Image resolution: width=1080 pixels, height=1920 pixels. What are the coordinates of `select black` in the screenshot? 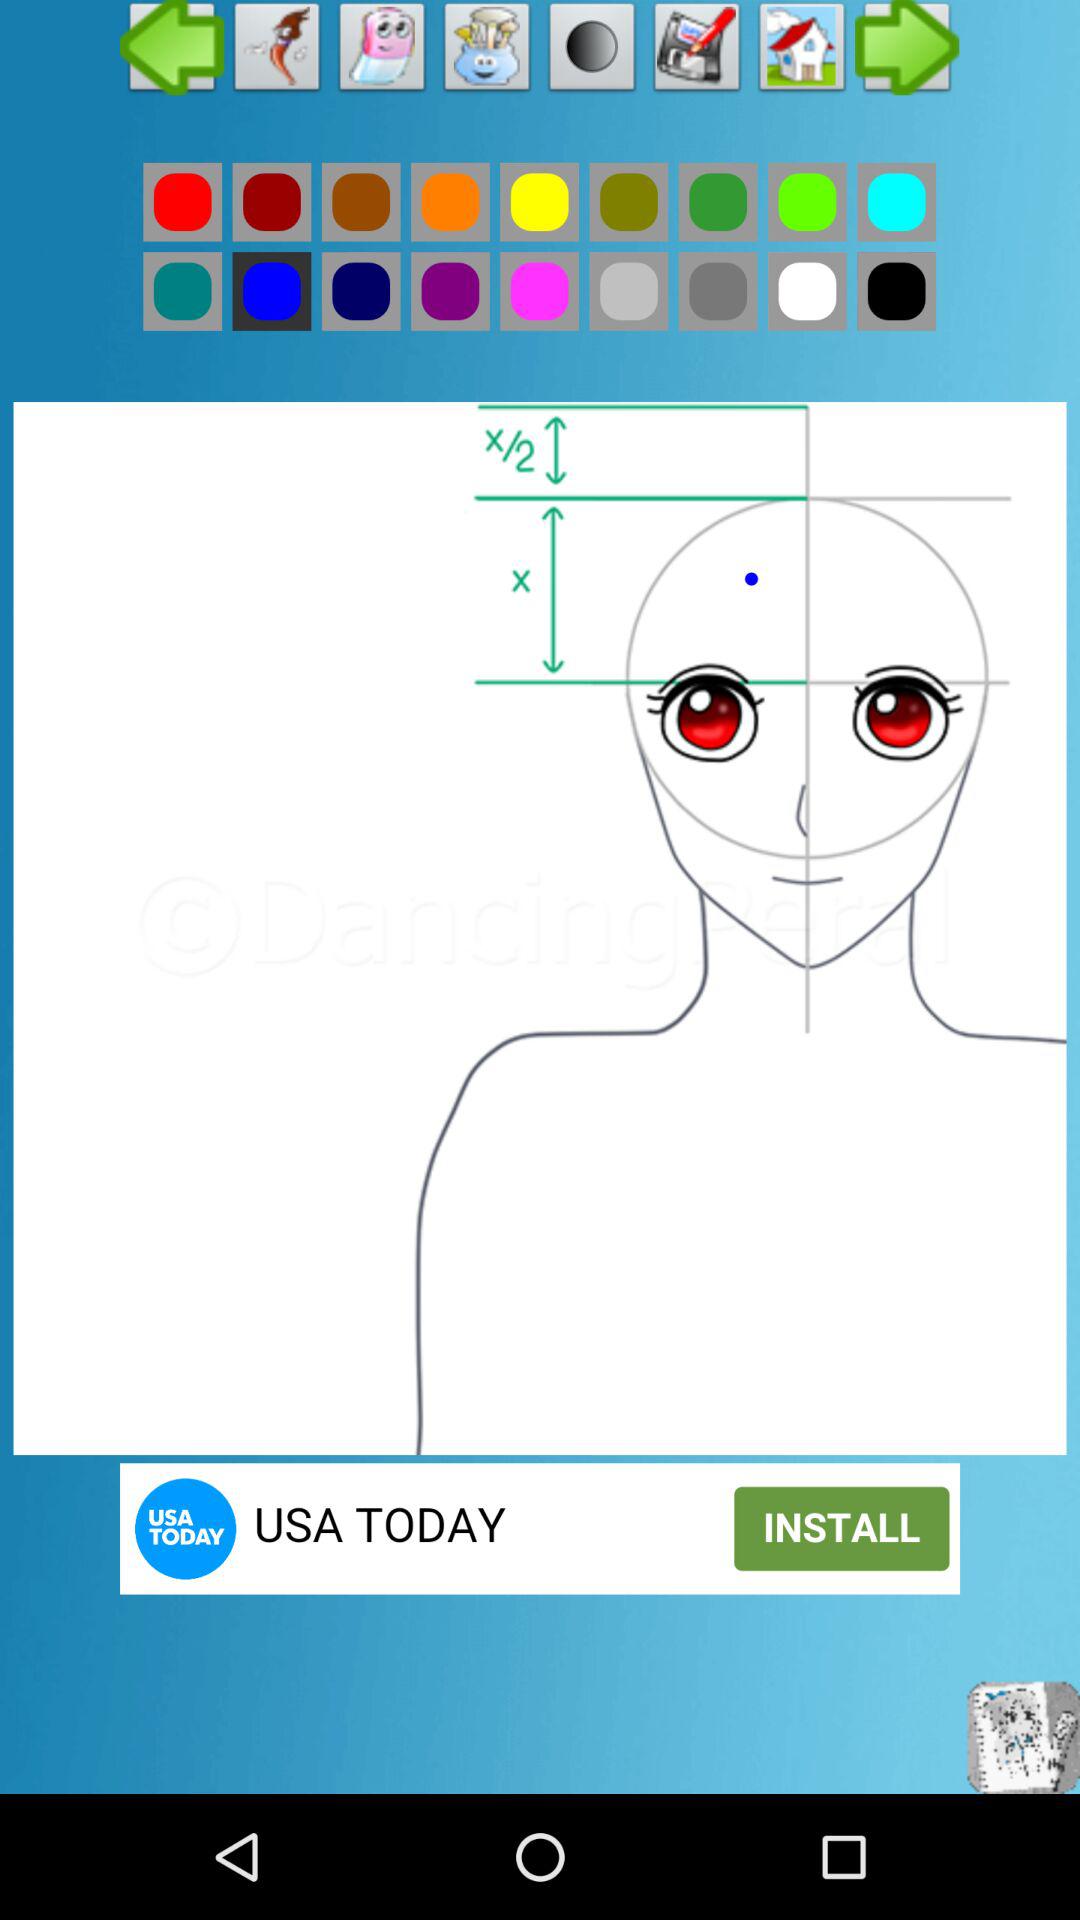 It's located at (896, 291).